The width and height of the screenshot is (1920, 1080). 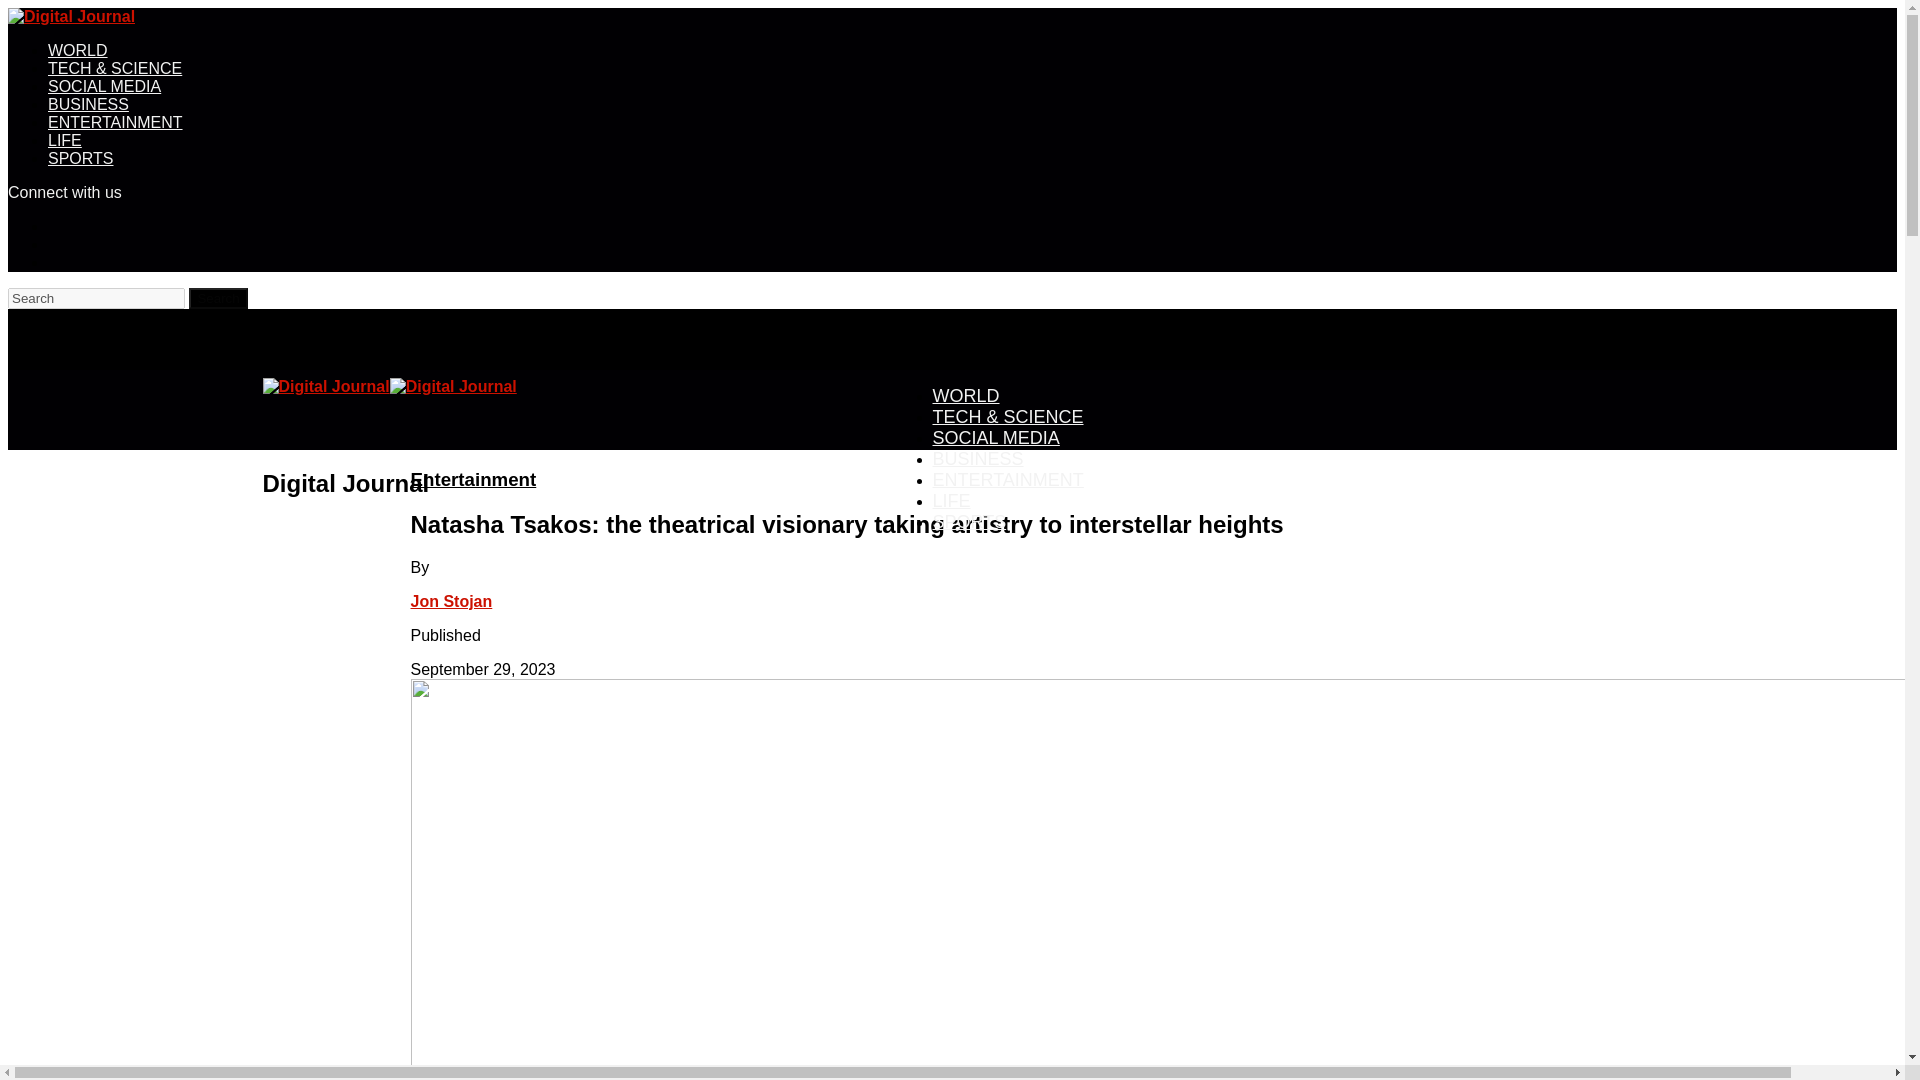 I want to click on SOCIAL MEDIA, so click(x=104, y=86).